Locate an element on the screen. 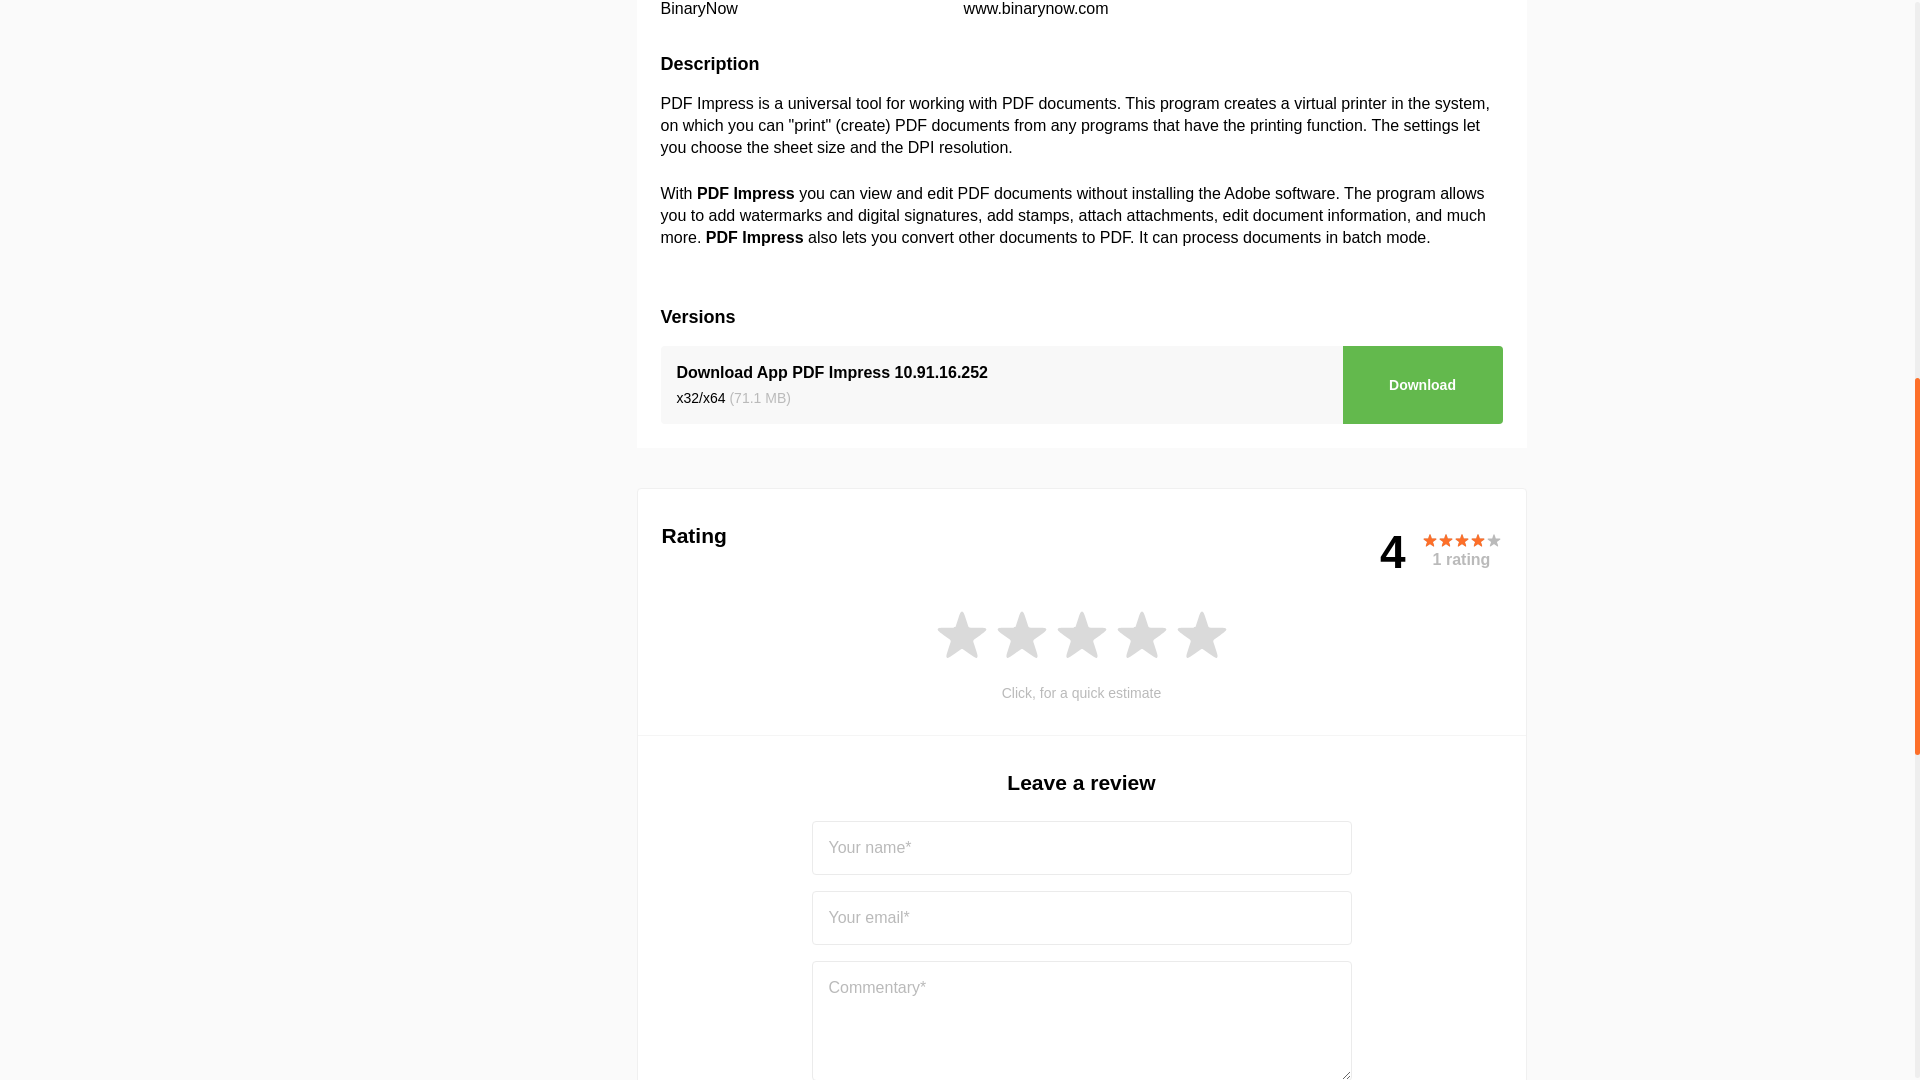 The image size is (1920, 1080). Download App PDF Impress 10.91.16.252 is located at coordinates (832, 372).